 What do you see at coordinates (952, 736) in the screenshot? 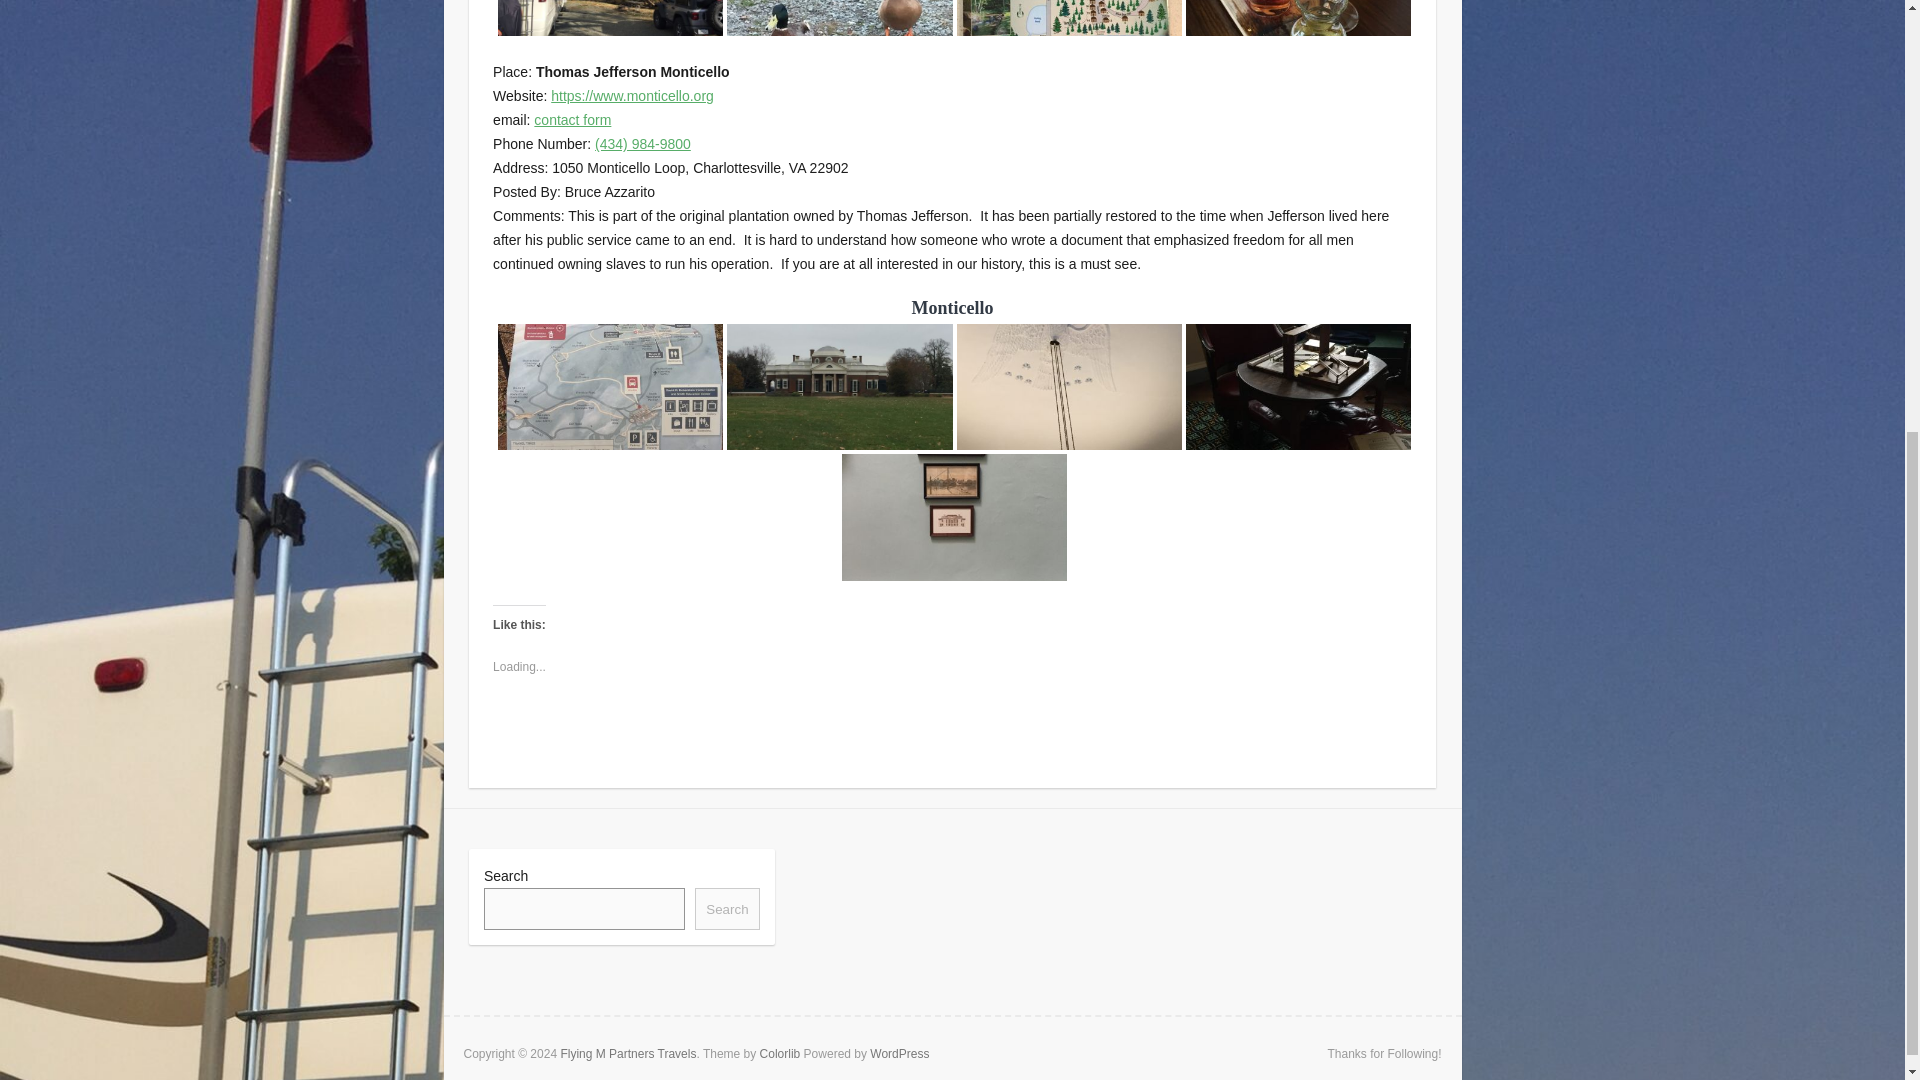
I see `Like or Reblog` at bounding box center [952, 736].